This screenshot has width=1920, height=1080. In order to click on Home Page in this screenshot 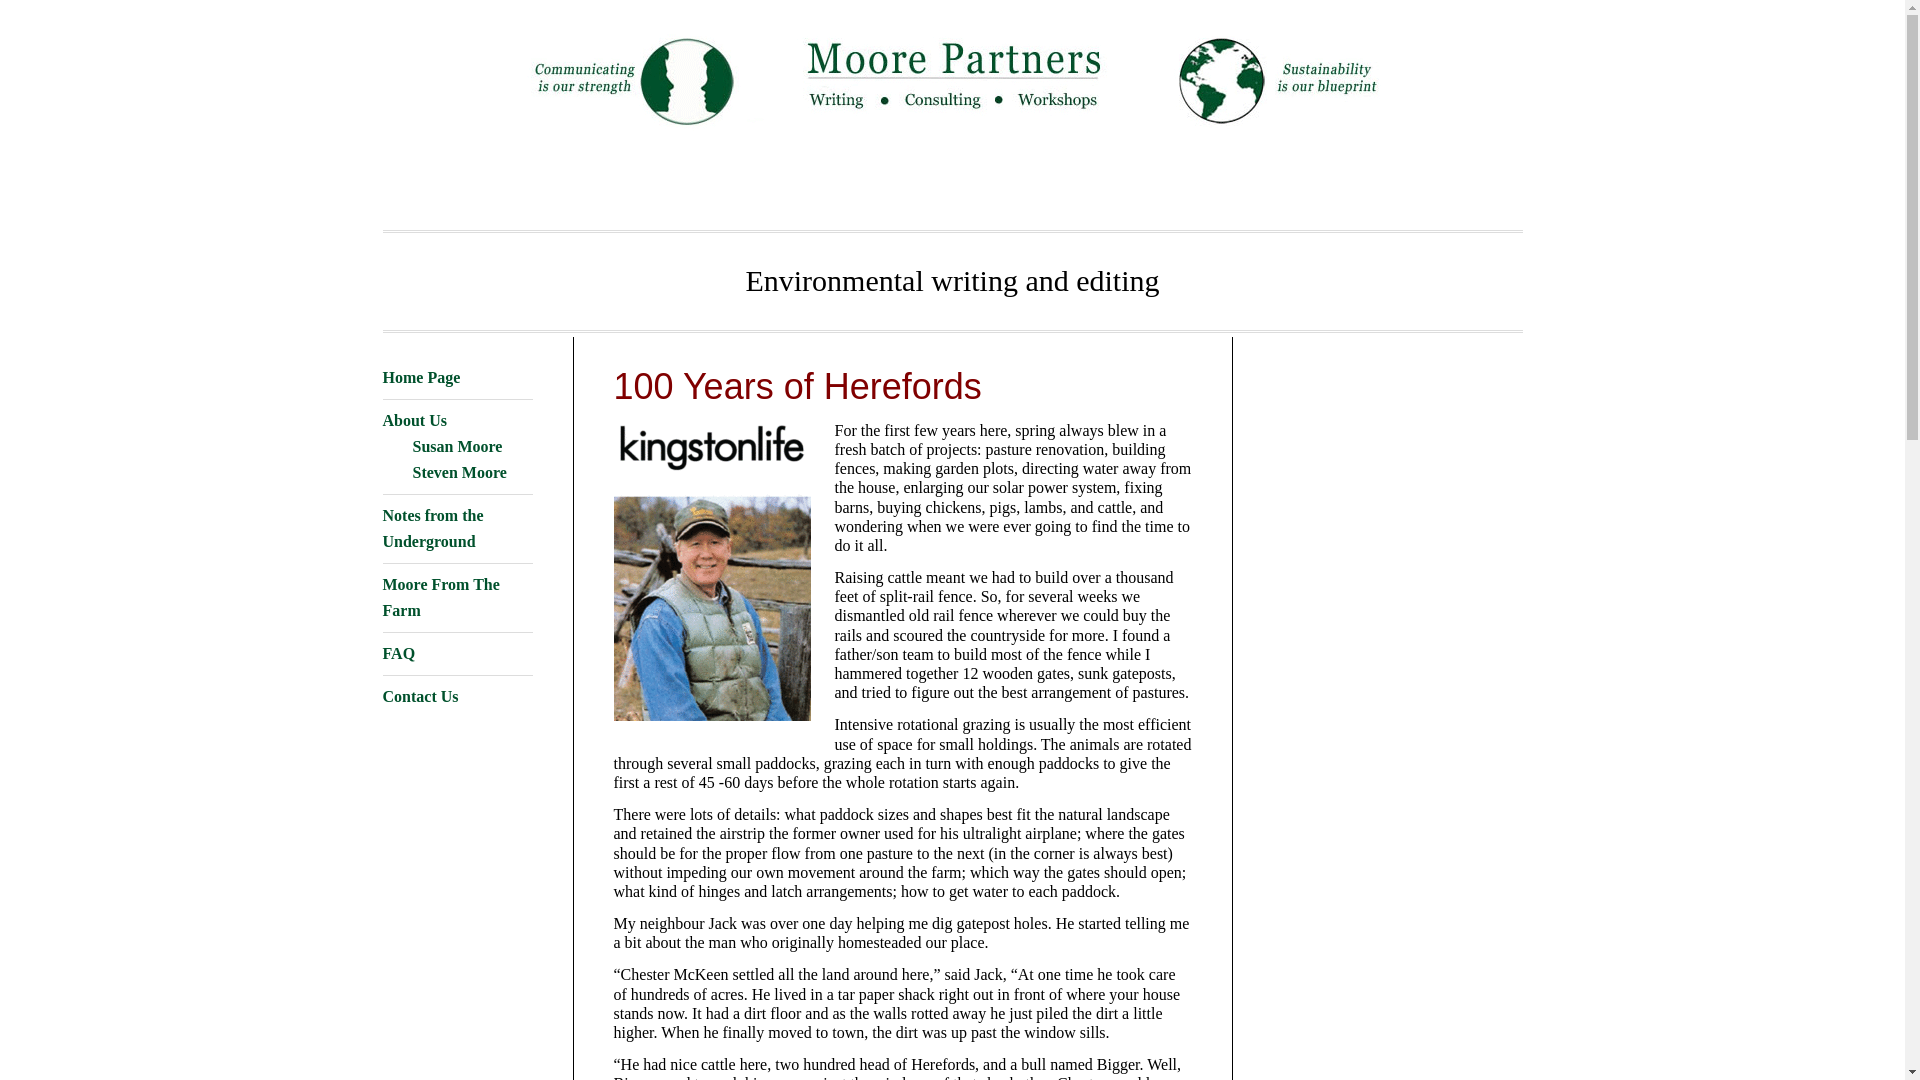, I will do `click(421, 377)`.